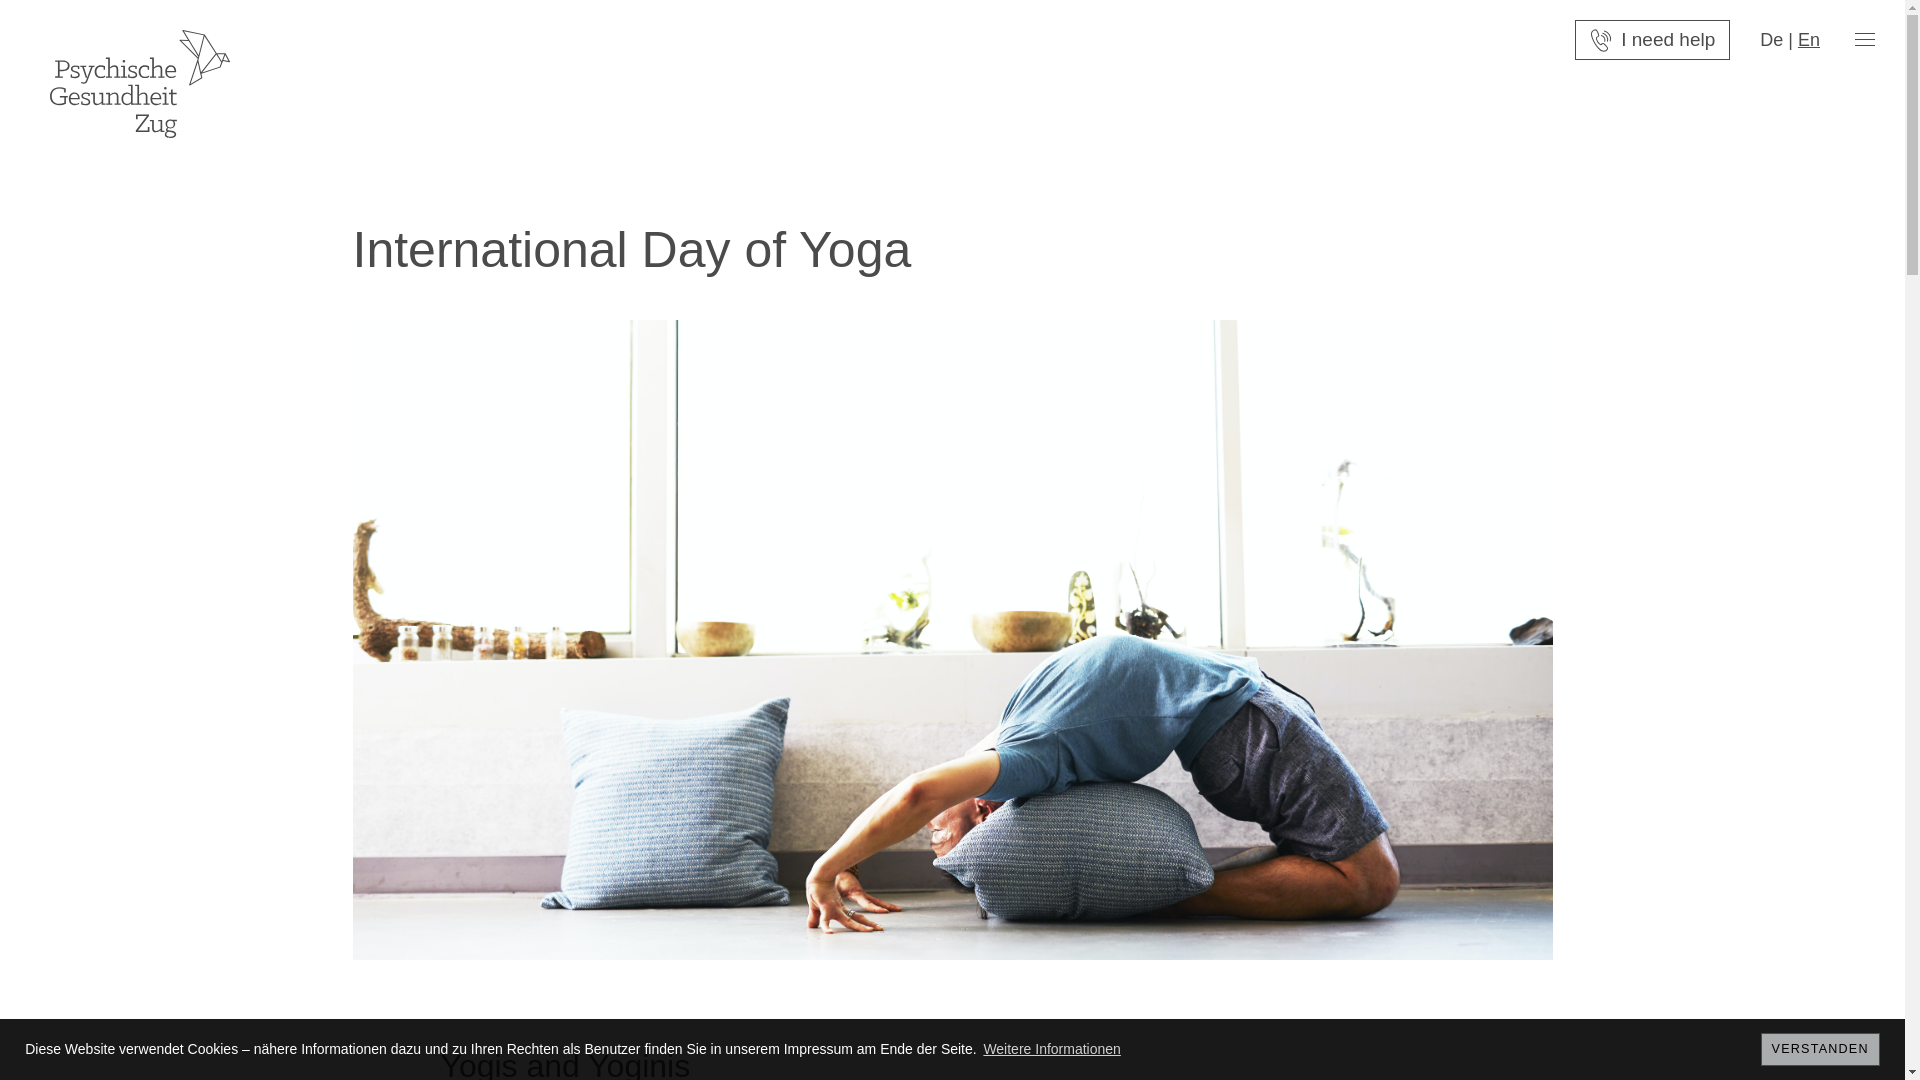  What do you see at coordinates (1808, 40) in the screenshot?
I see `Englisch` at bounding box center [1808, 40].